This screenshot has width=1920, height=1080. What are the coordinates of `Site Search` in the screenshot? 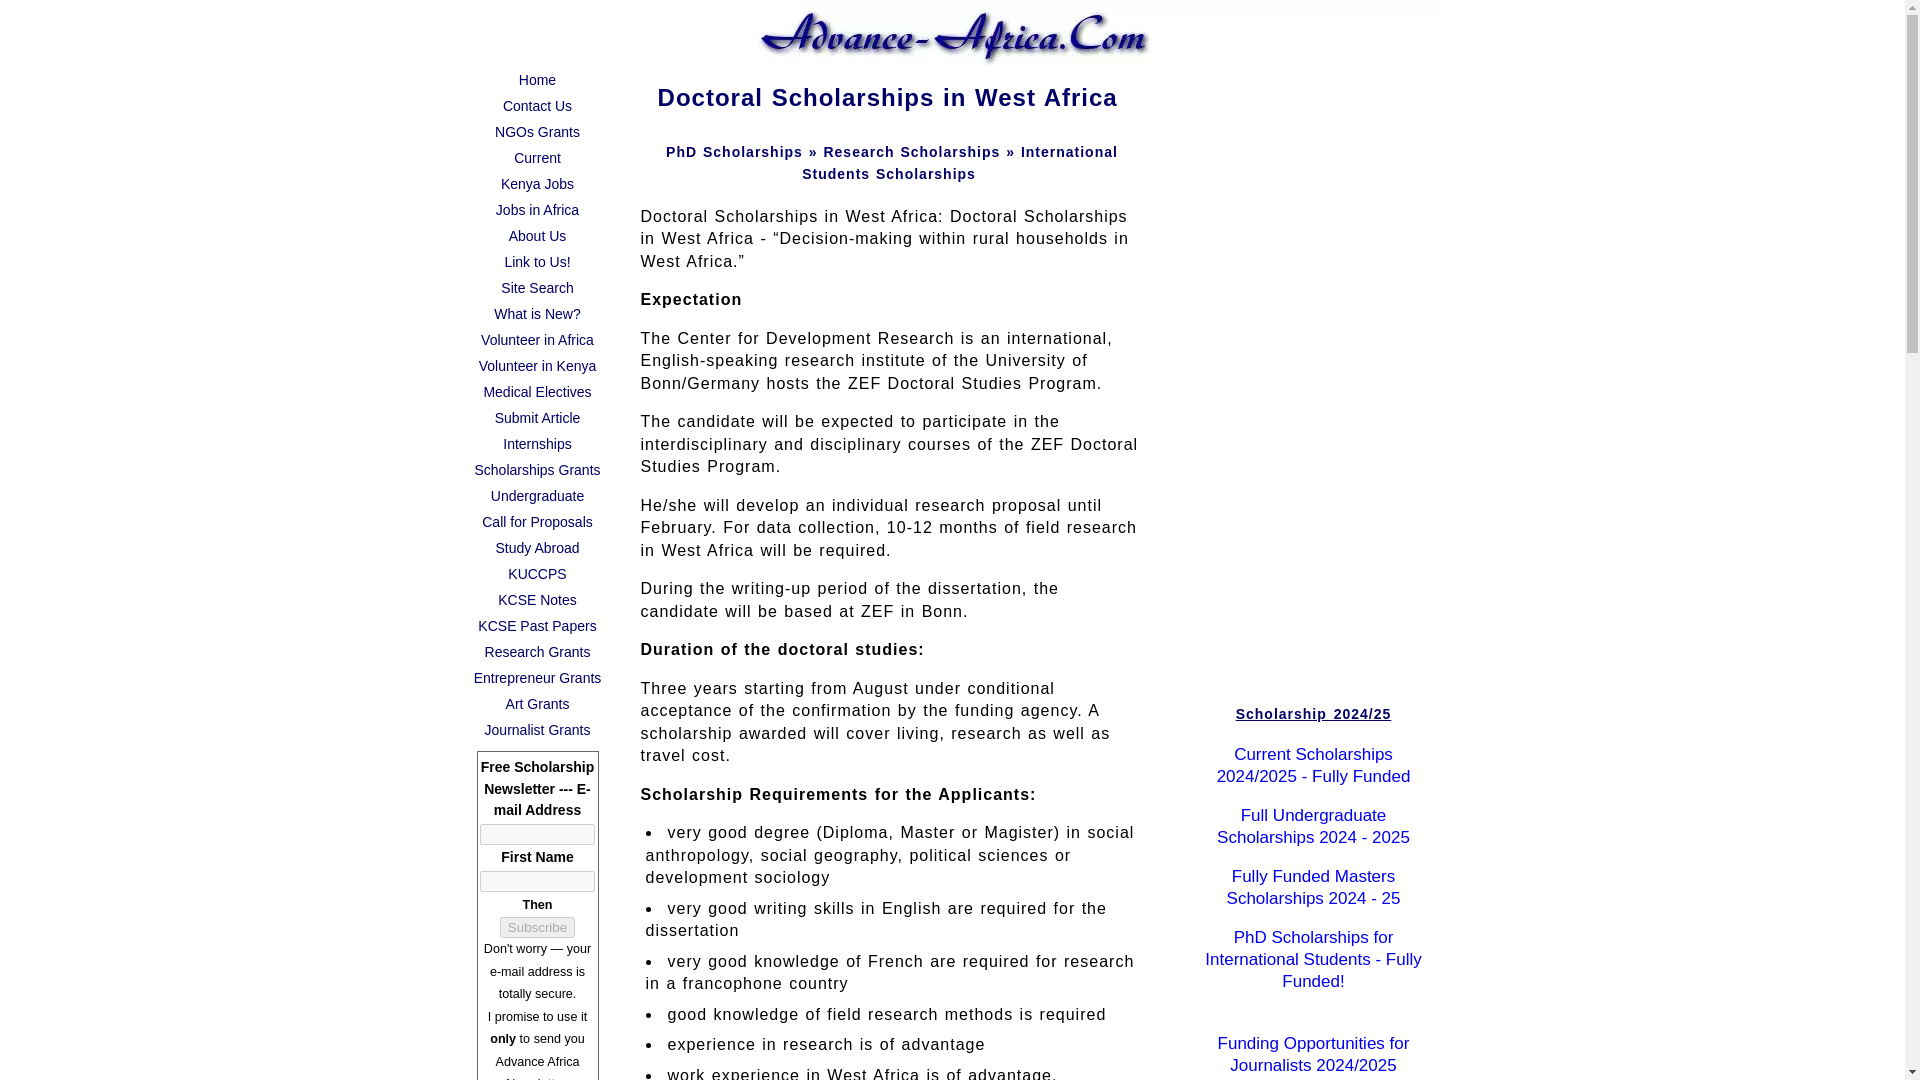 It's located at (537, 288).